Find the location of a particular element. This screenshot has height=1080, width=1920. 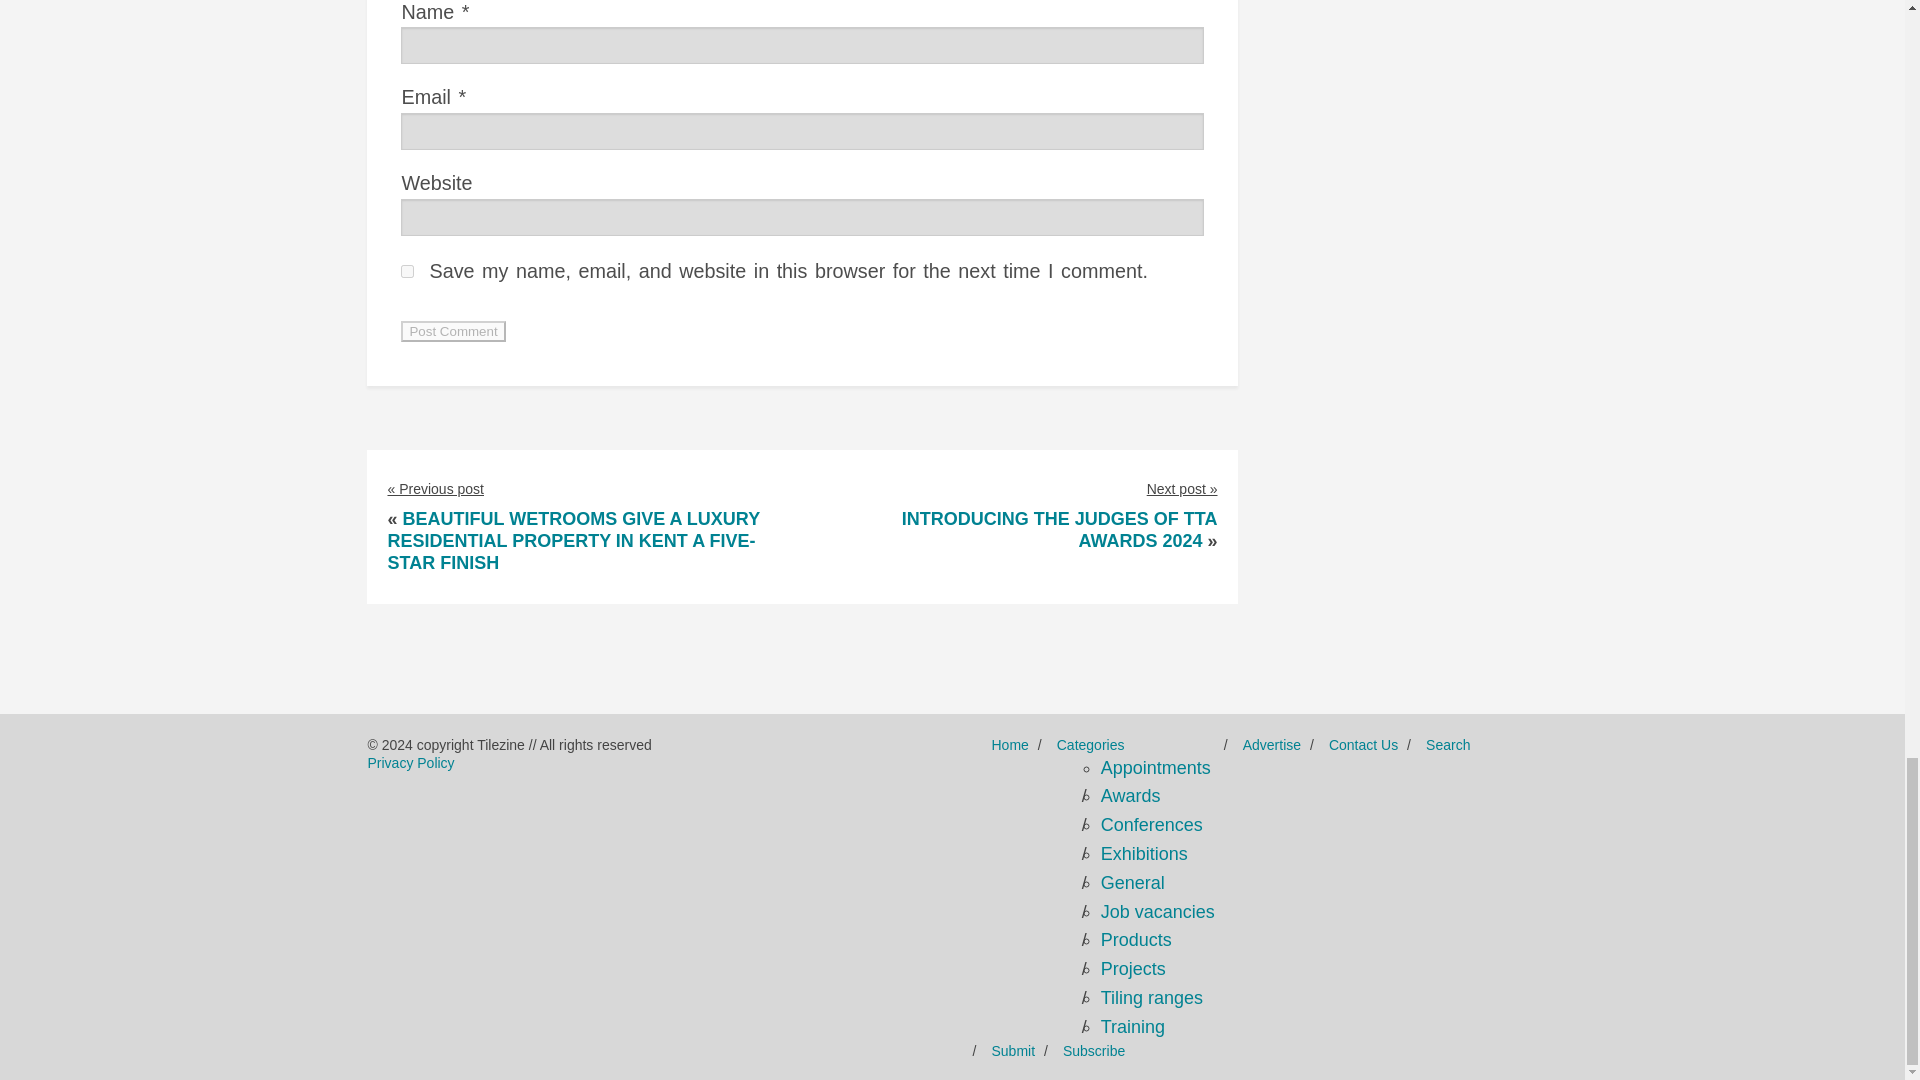

INTRODUCING THE JUDGES OF TTA AWARDS 2024 is located at coordinates (1060, 529).